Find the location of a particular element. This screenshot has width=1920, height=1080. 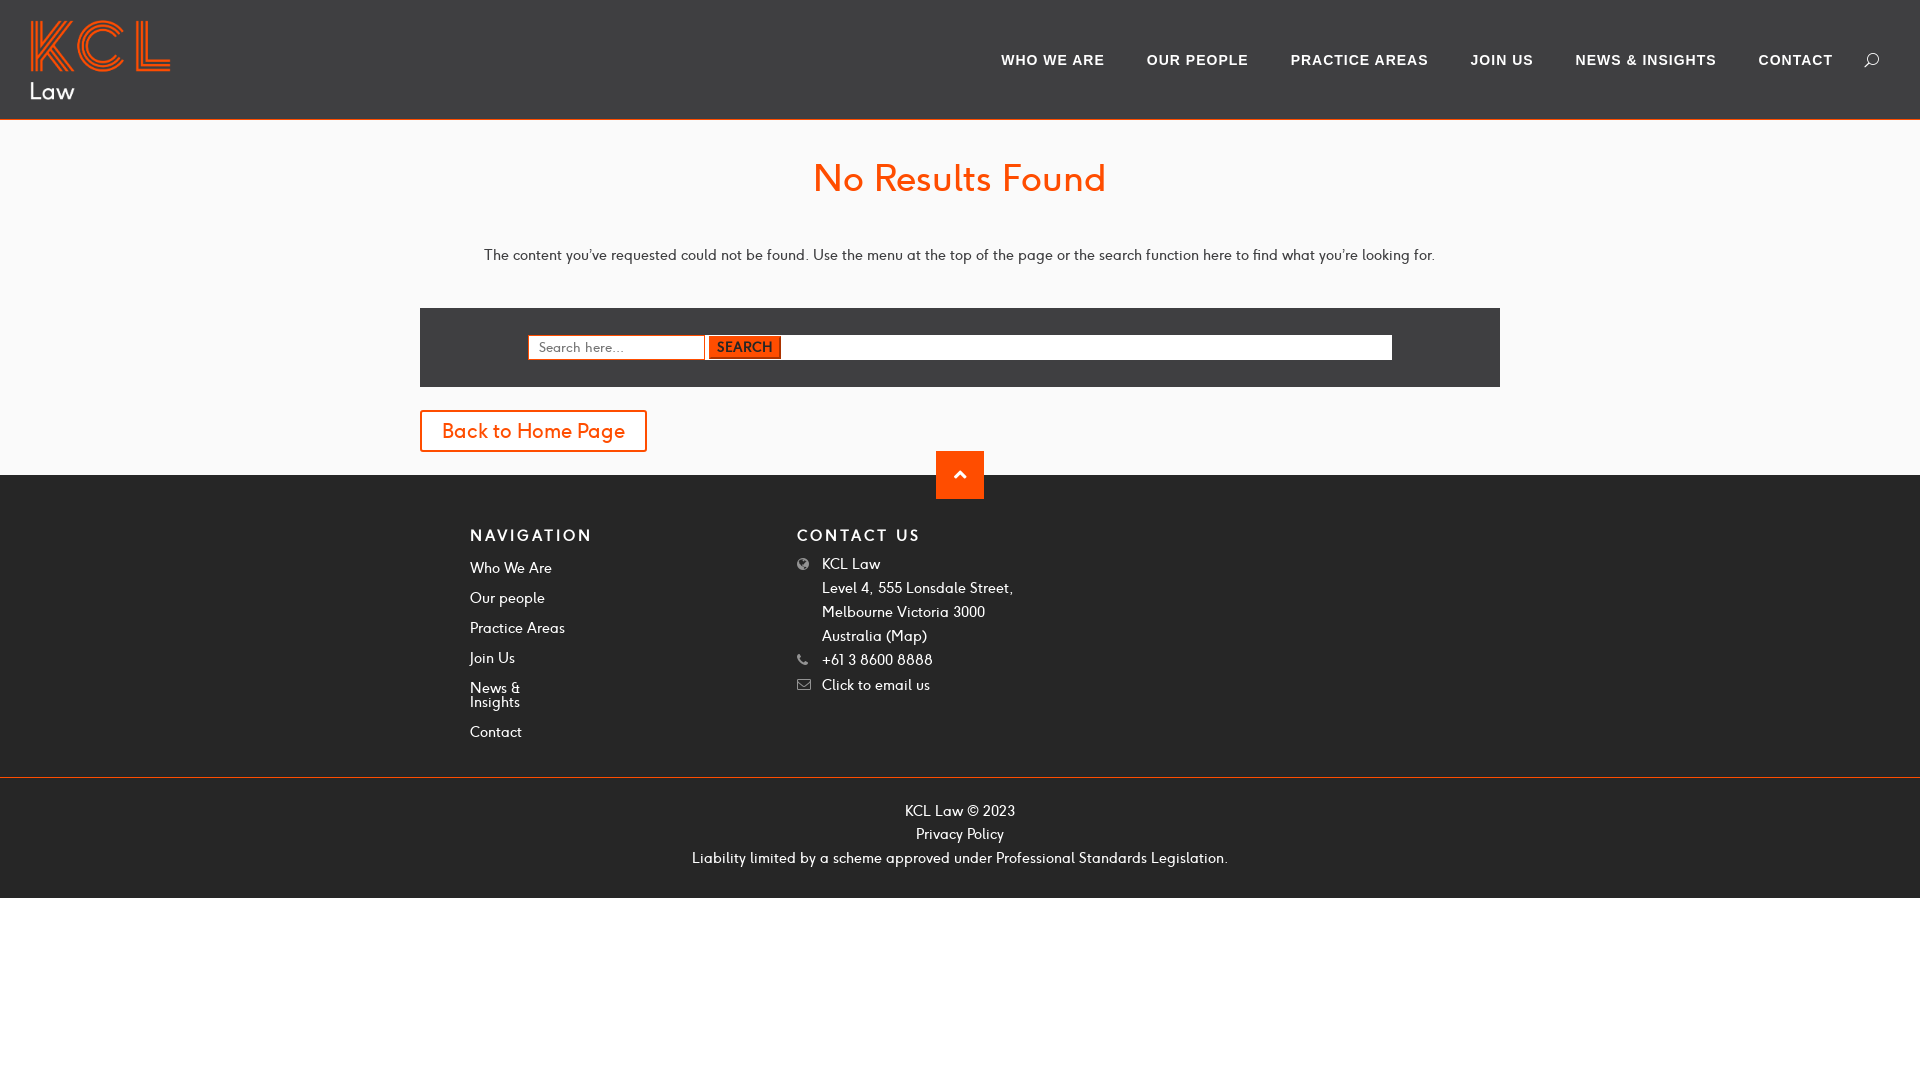

+61 3 8600 8888 is located at coordinates (878, 660).